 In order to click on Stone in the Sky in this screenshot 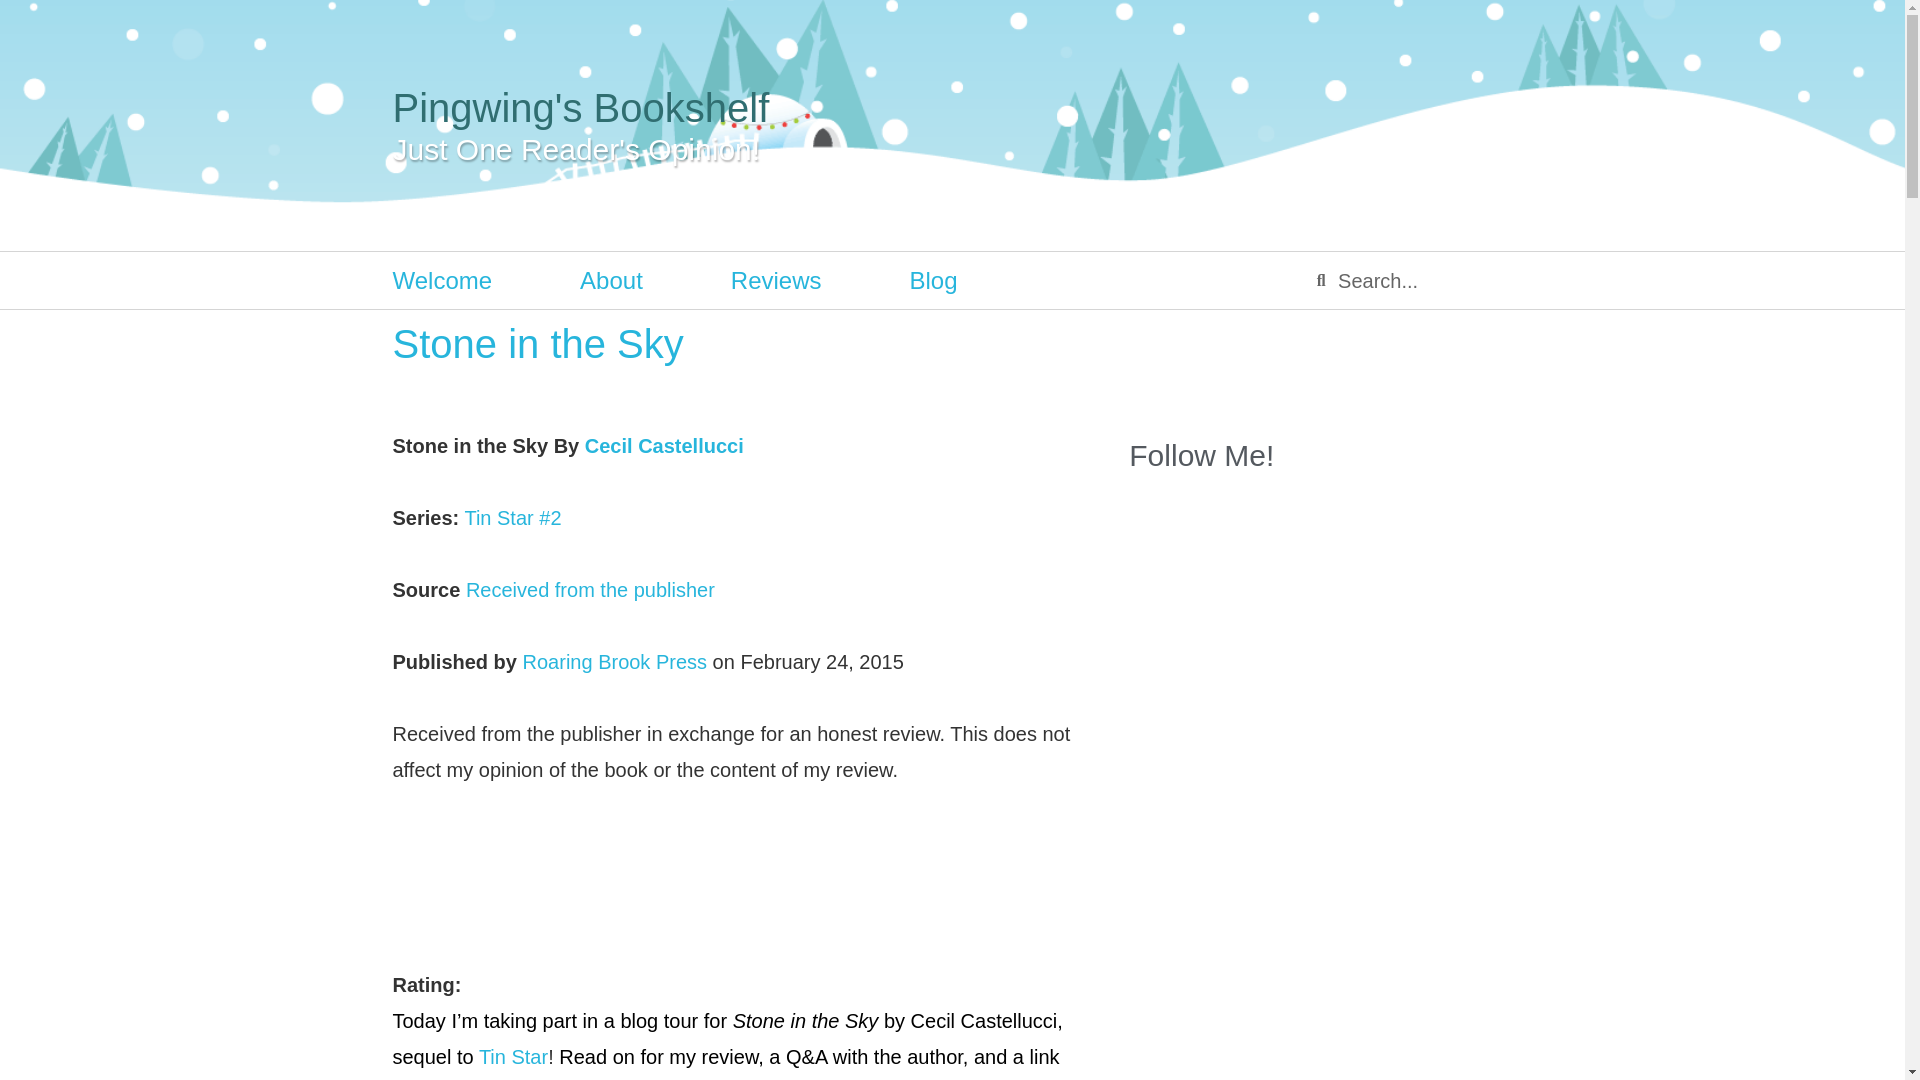, I will do `click(929, 502)`.